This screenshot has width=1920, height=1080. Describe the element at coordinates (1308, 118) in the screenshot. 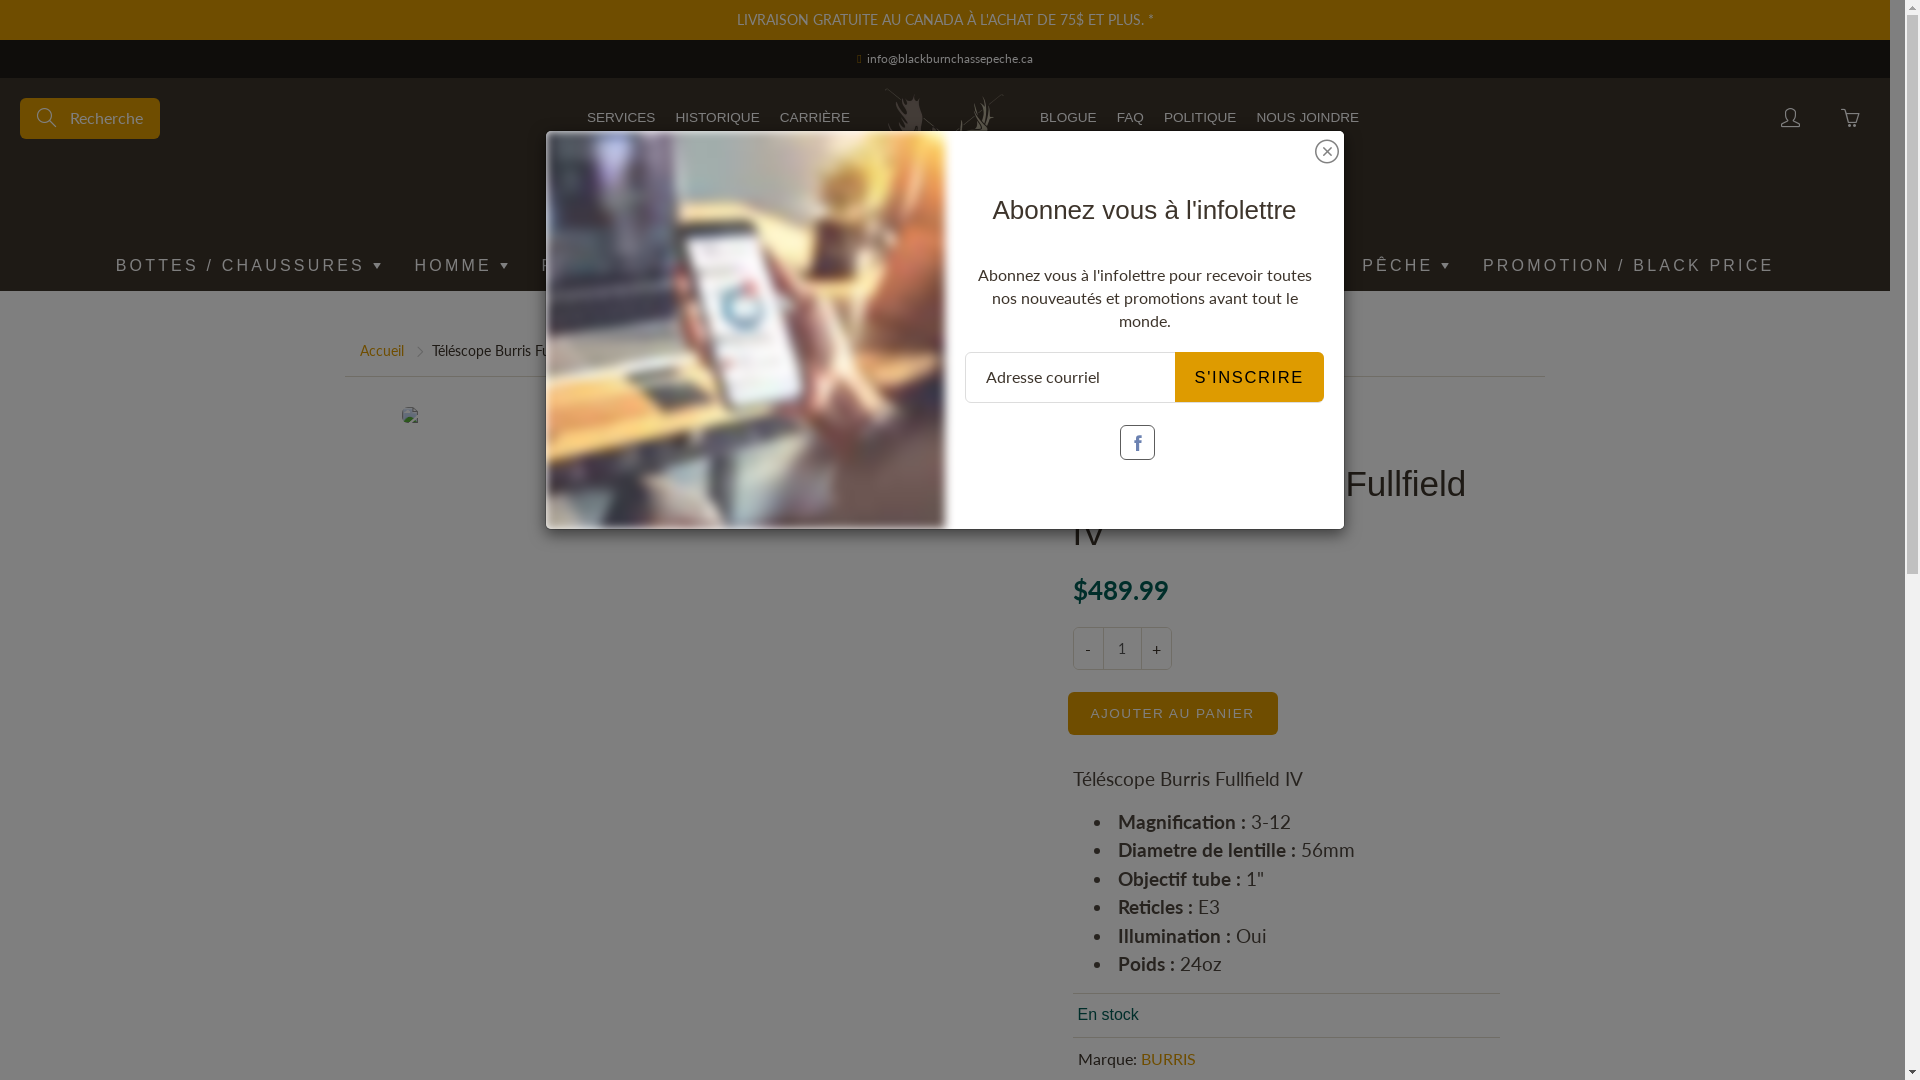

I see `NOUS JOINDRE` at that location.